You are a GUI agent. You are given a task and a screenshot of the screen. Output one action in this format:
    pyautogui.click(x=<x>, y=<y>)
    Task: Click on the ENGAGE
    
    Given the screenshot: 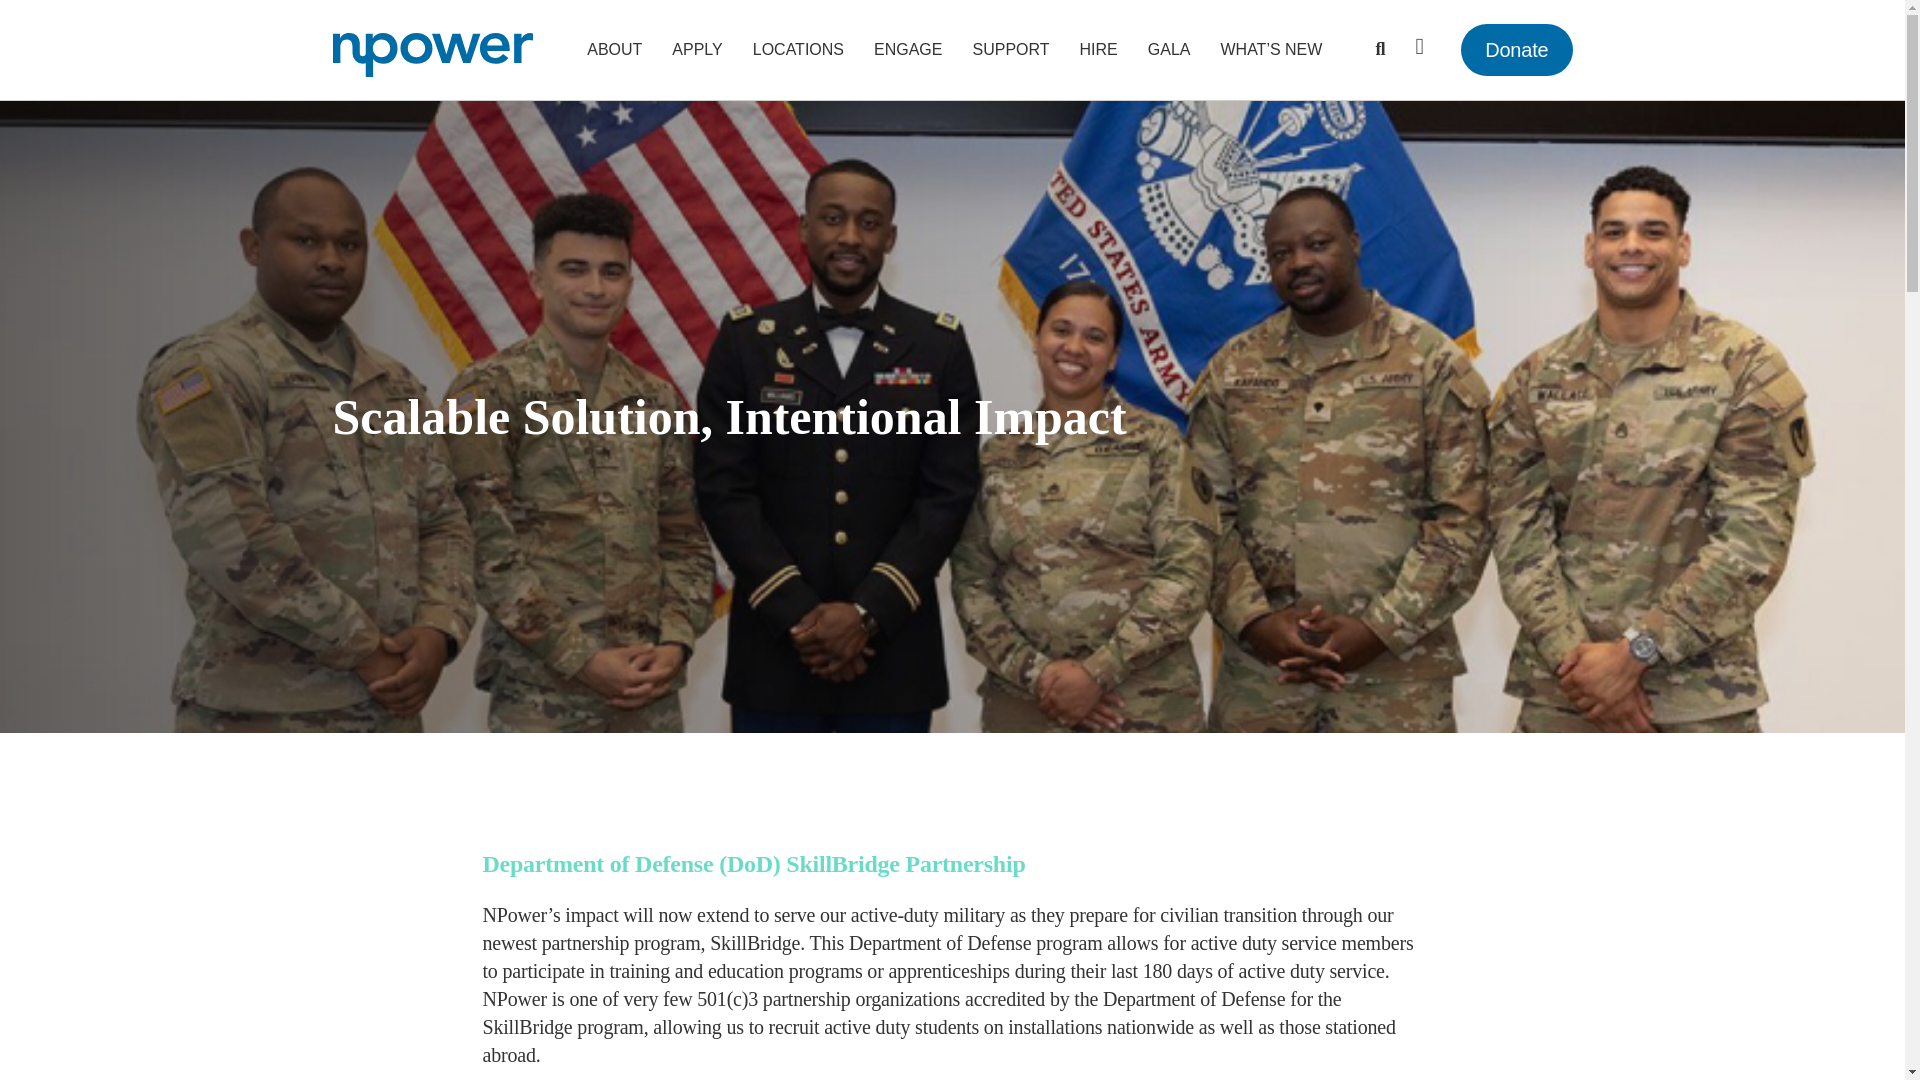 What is the action you would take?
    pyautogui.click(x=907, y=50)
    